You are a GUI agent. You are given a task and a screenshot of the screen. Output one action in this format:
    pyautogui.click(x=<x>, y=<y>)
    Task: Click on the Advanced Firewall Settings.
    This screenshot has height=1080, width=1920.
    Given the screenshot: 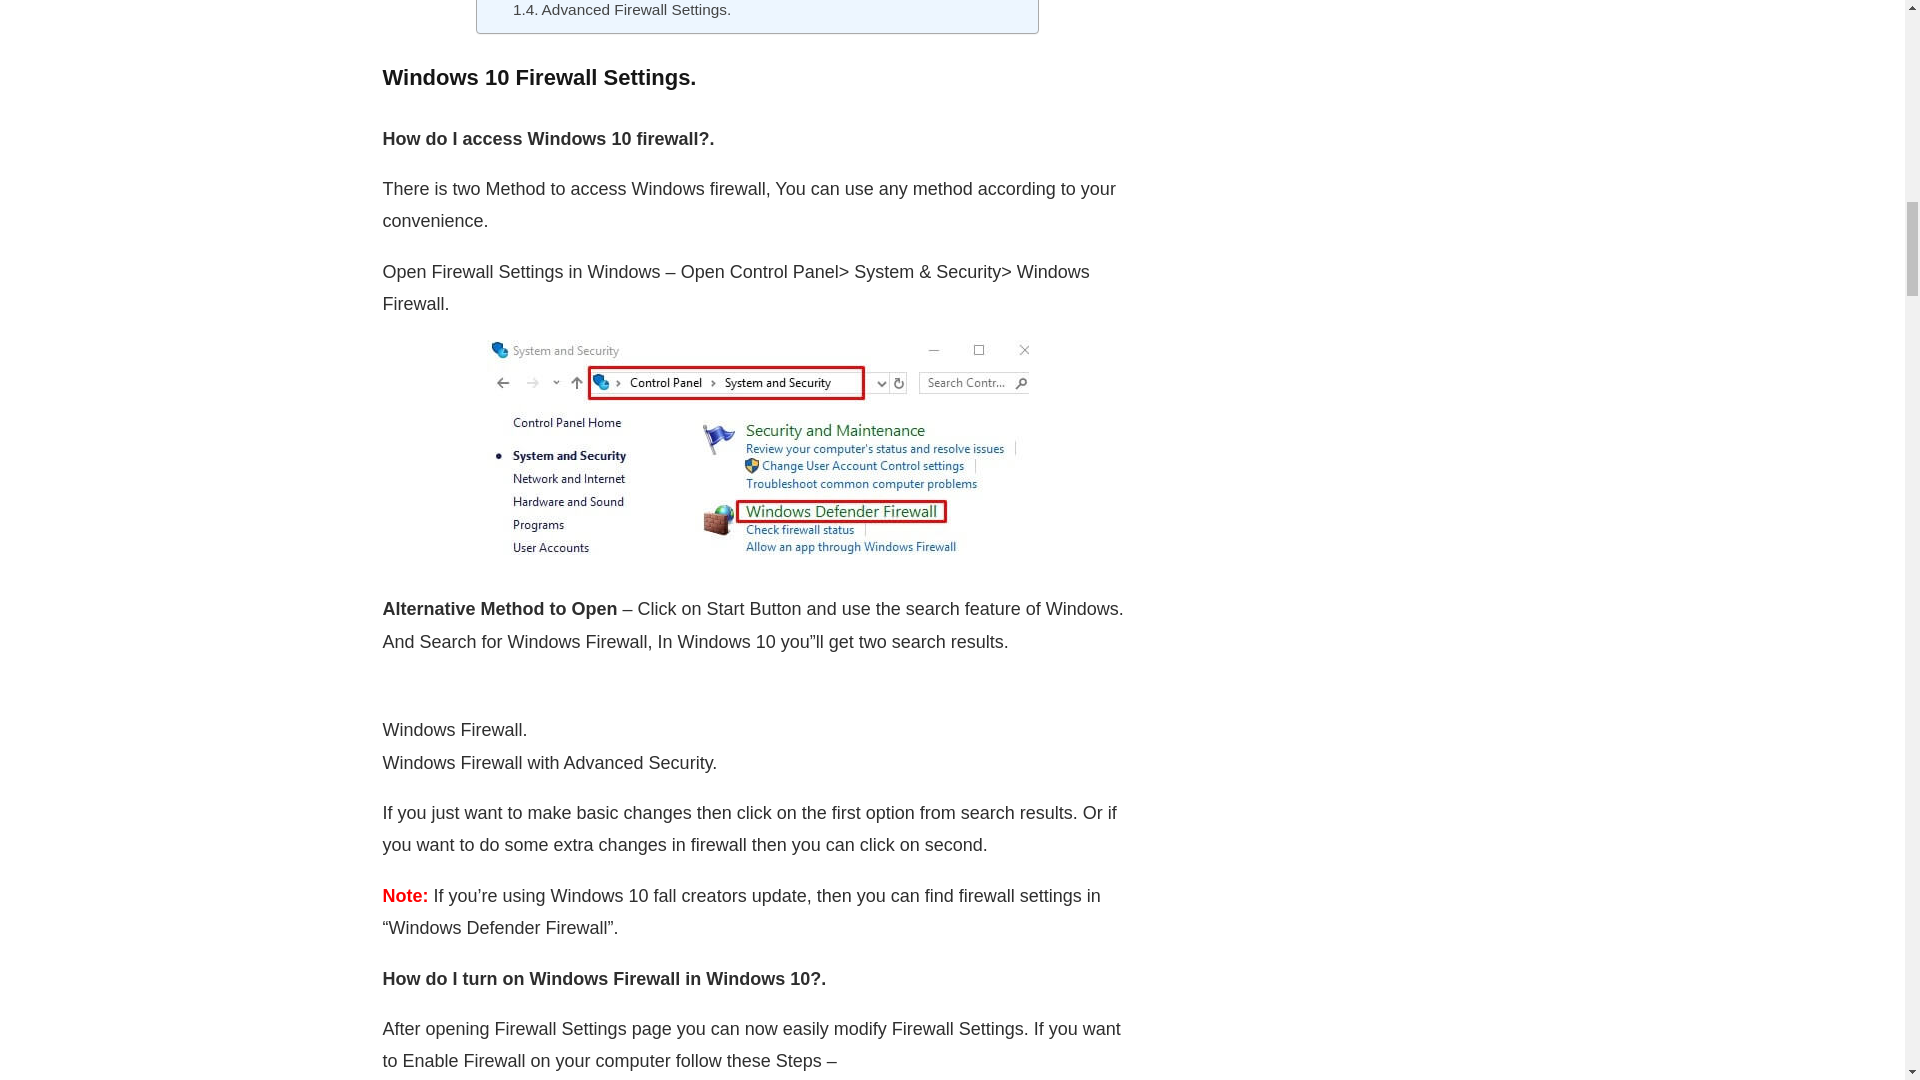 What is the action you would take?
    pyautogui.click(x=622, y=11)
    